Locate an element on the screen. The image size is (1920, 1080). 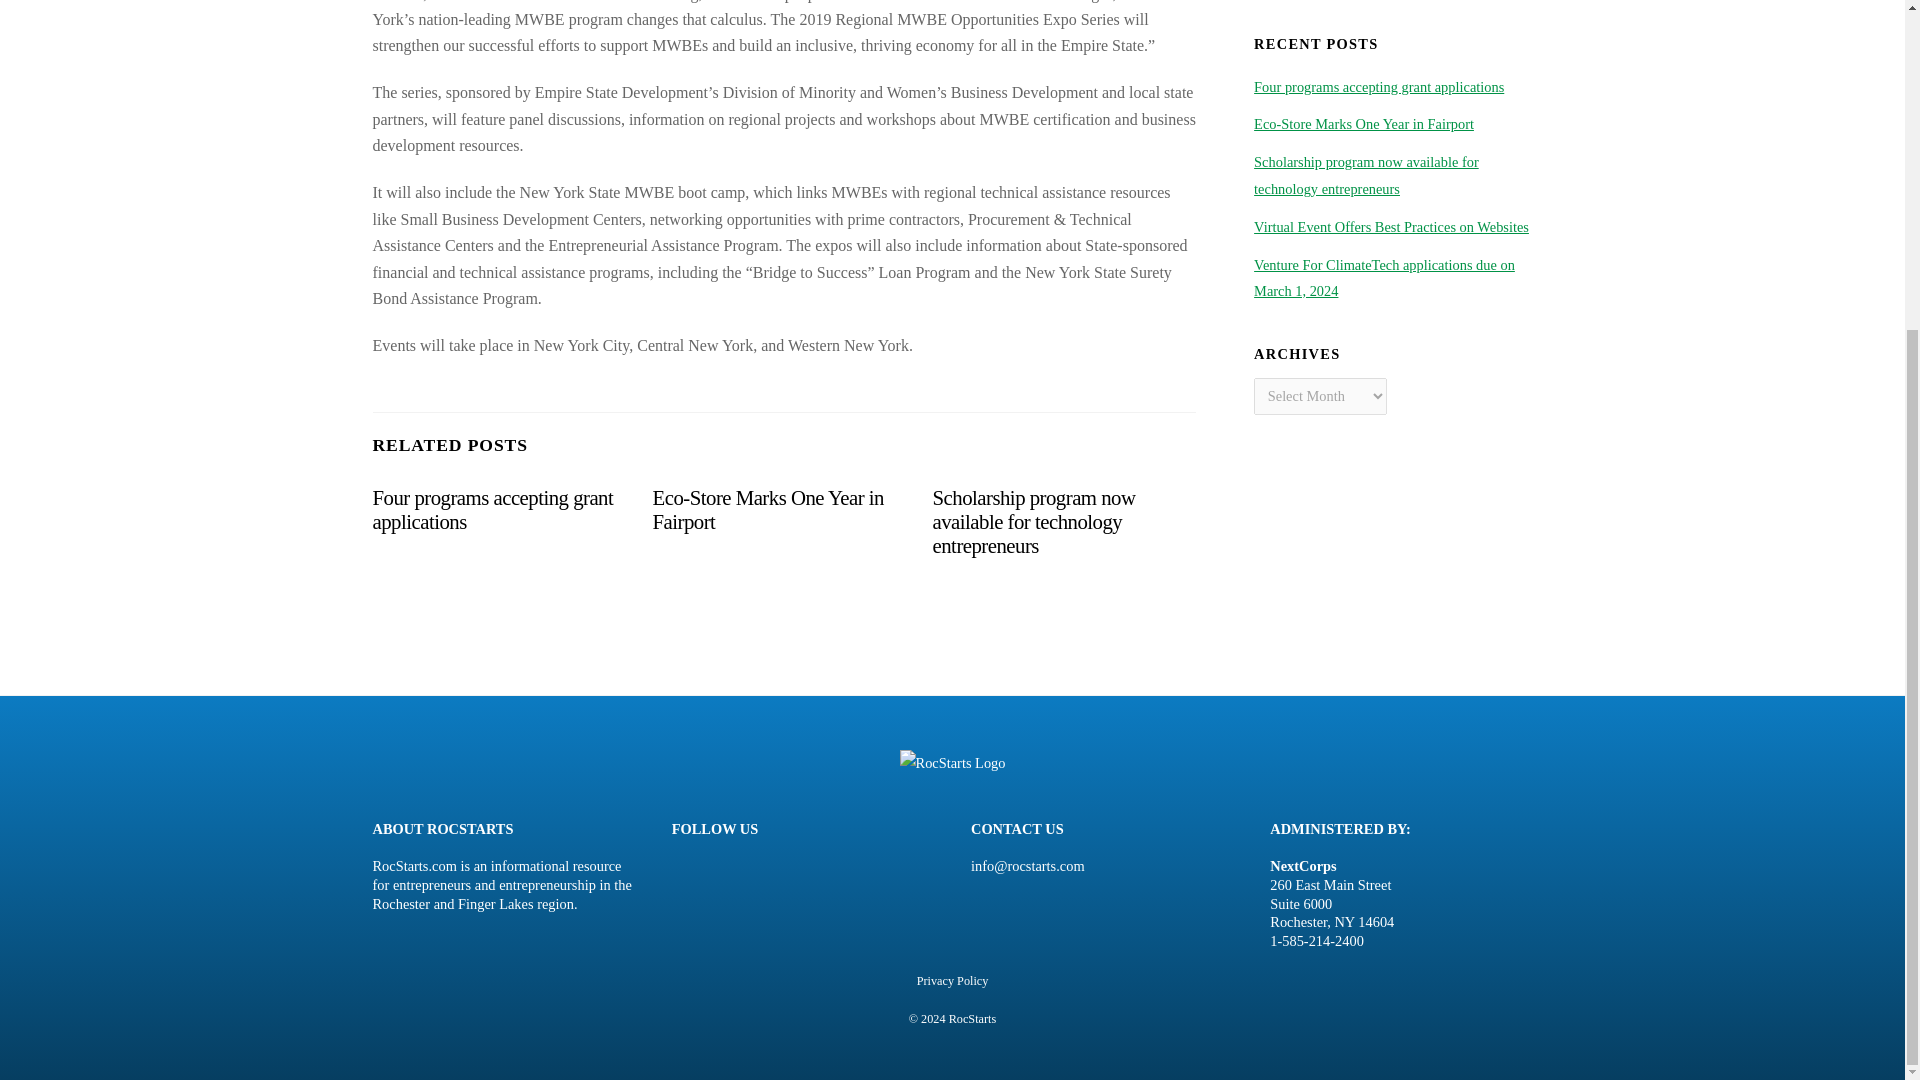
Eco-Store Marks One Year in Fairport is located at coordinates (768, 510).